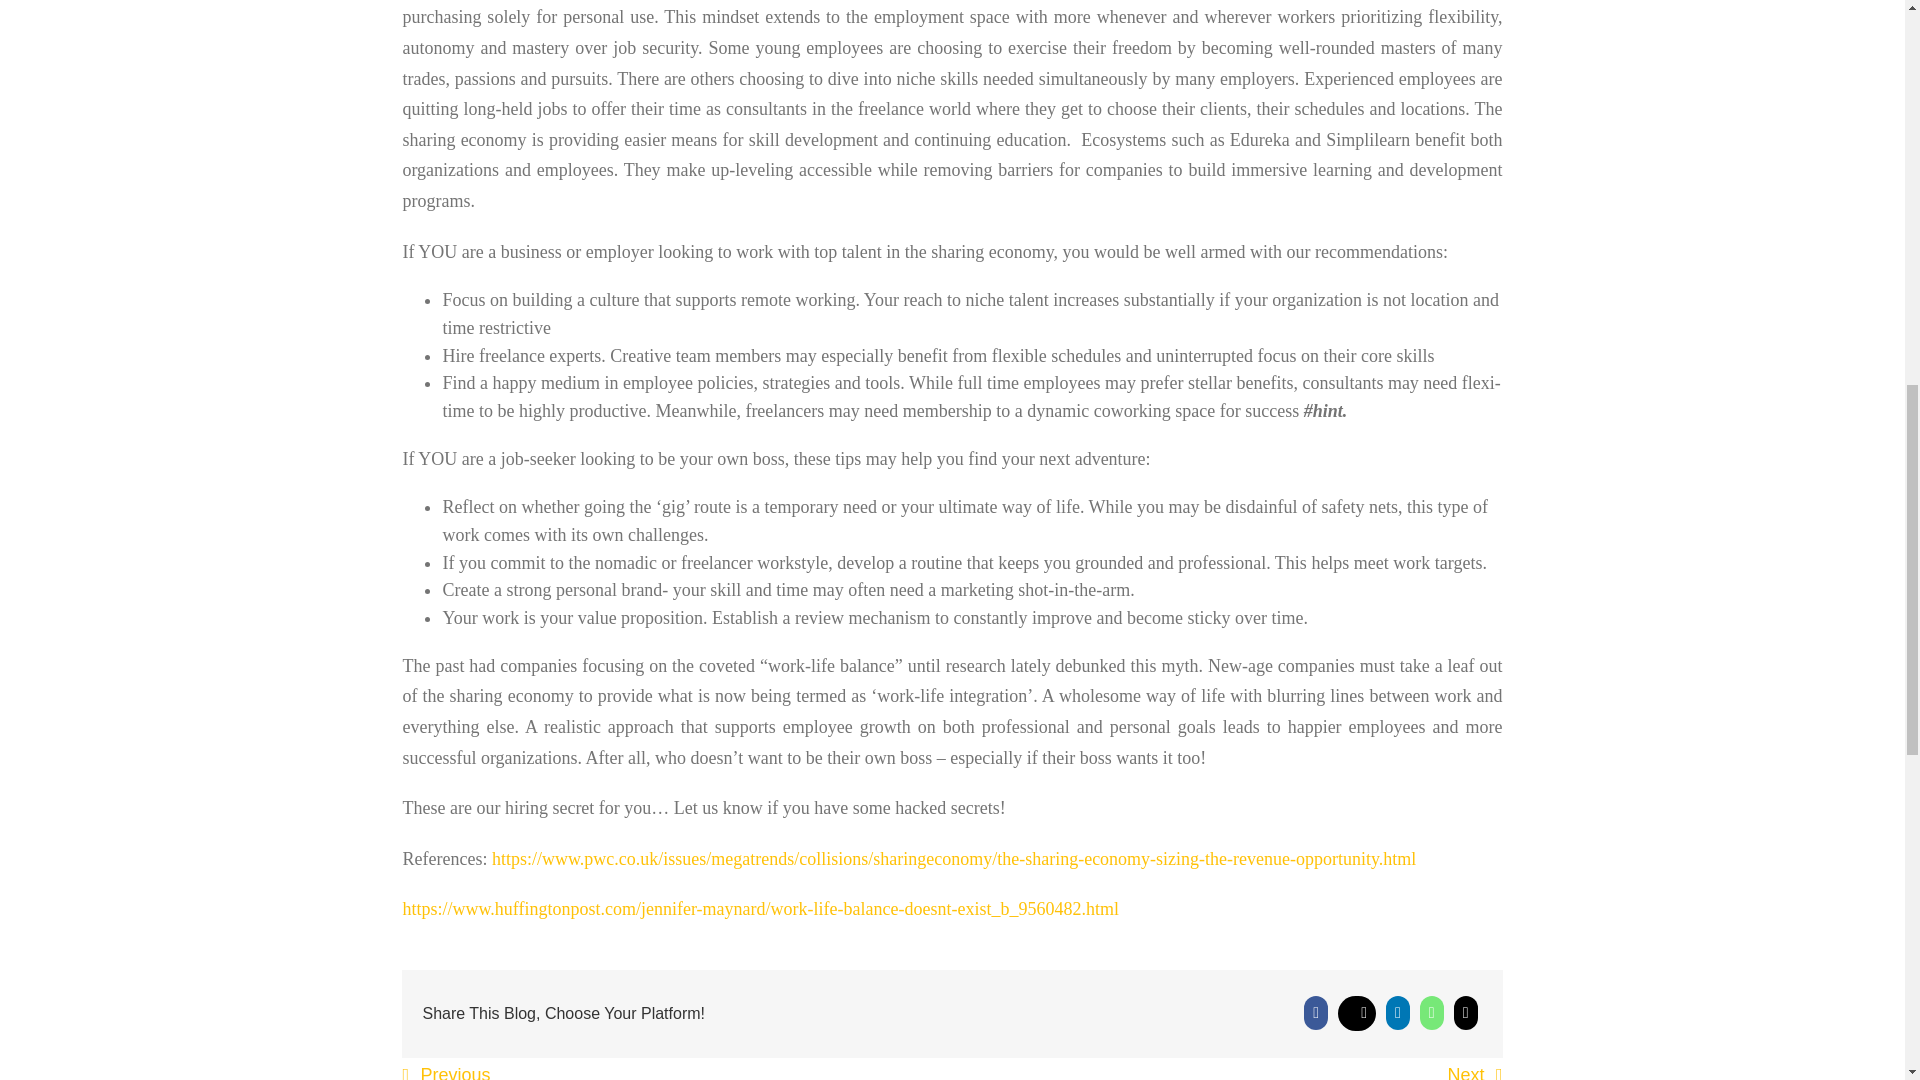 The height and width of the screenshot is (1080, 1920). Describe the element at coordinates (1356, 1013) in the screenshot. I see `X` at that location.